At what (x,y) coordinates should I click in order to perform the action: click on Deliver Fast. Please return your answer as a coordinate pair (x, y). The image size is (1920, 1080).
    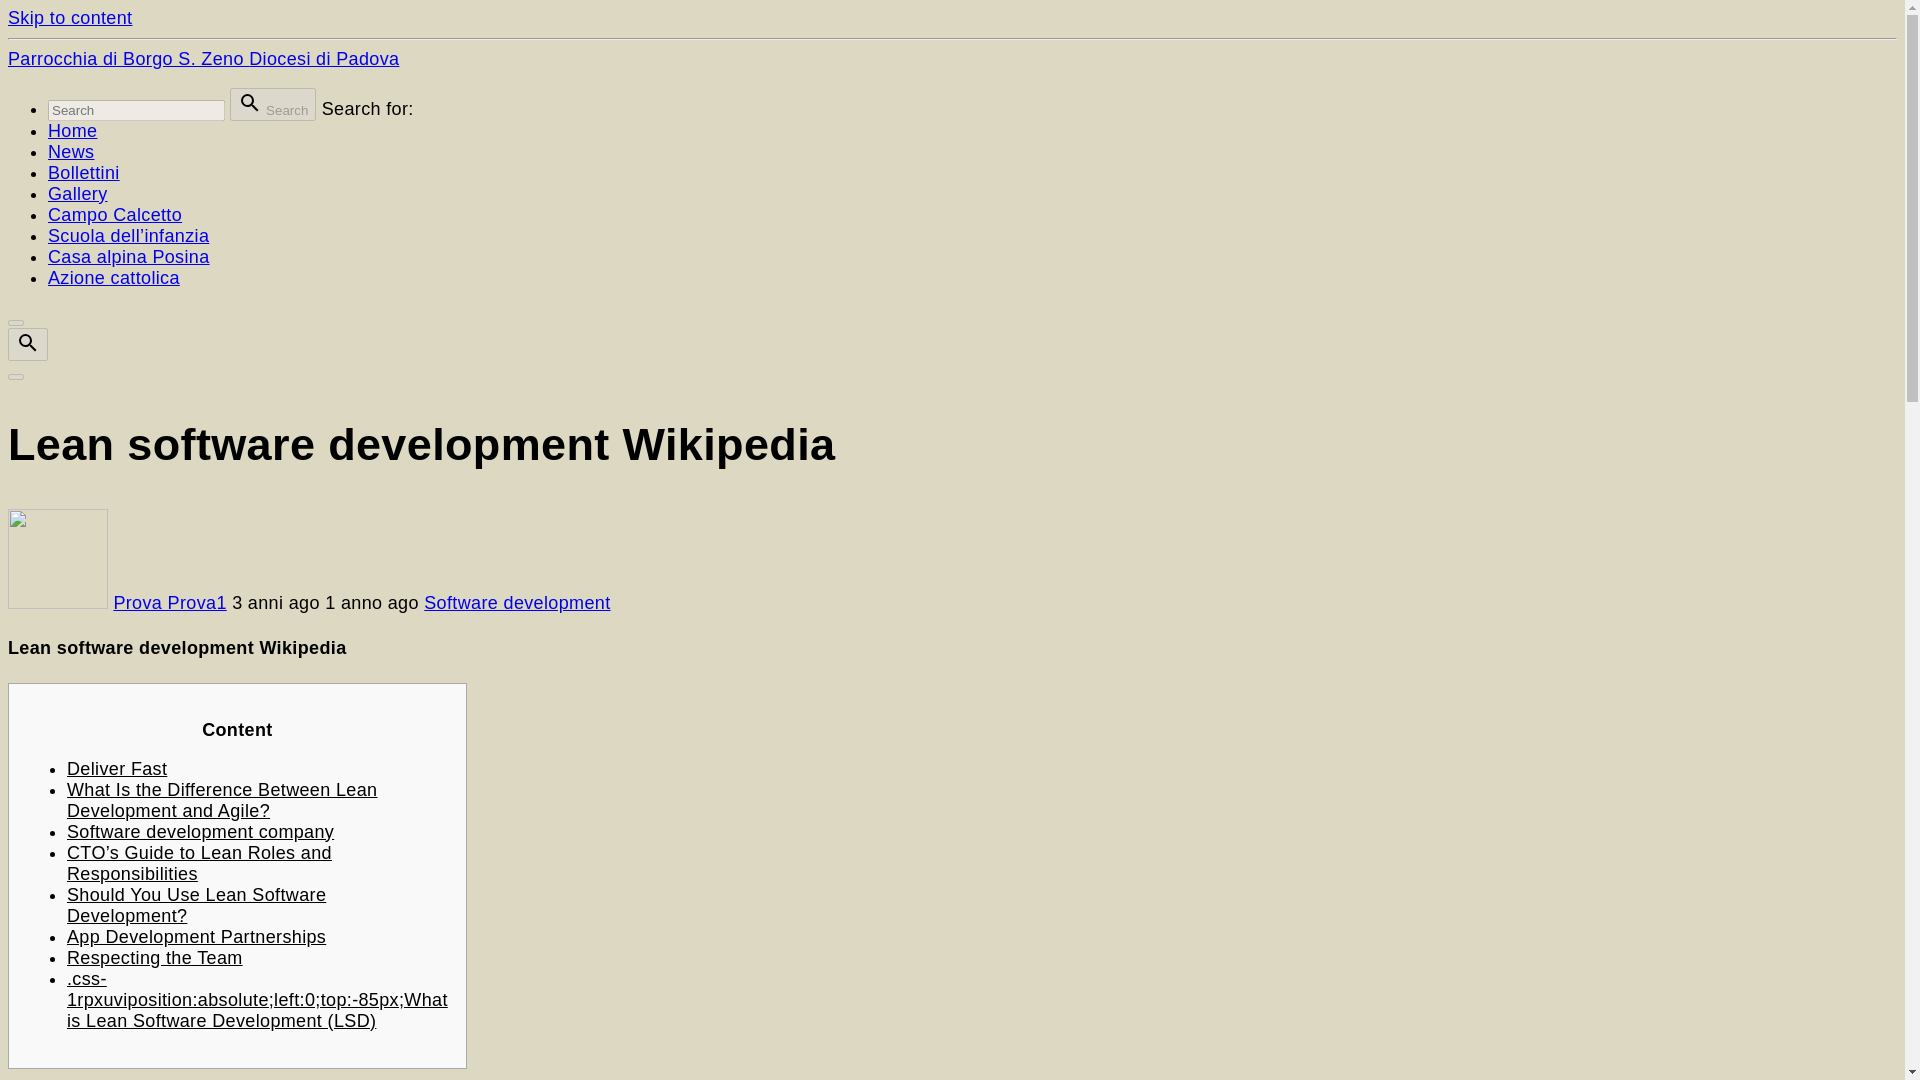
    Looking at the image, I should click on (117, 768).